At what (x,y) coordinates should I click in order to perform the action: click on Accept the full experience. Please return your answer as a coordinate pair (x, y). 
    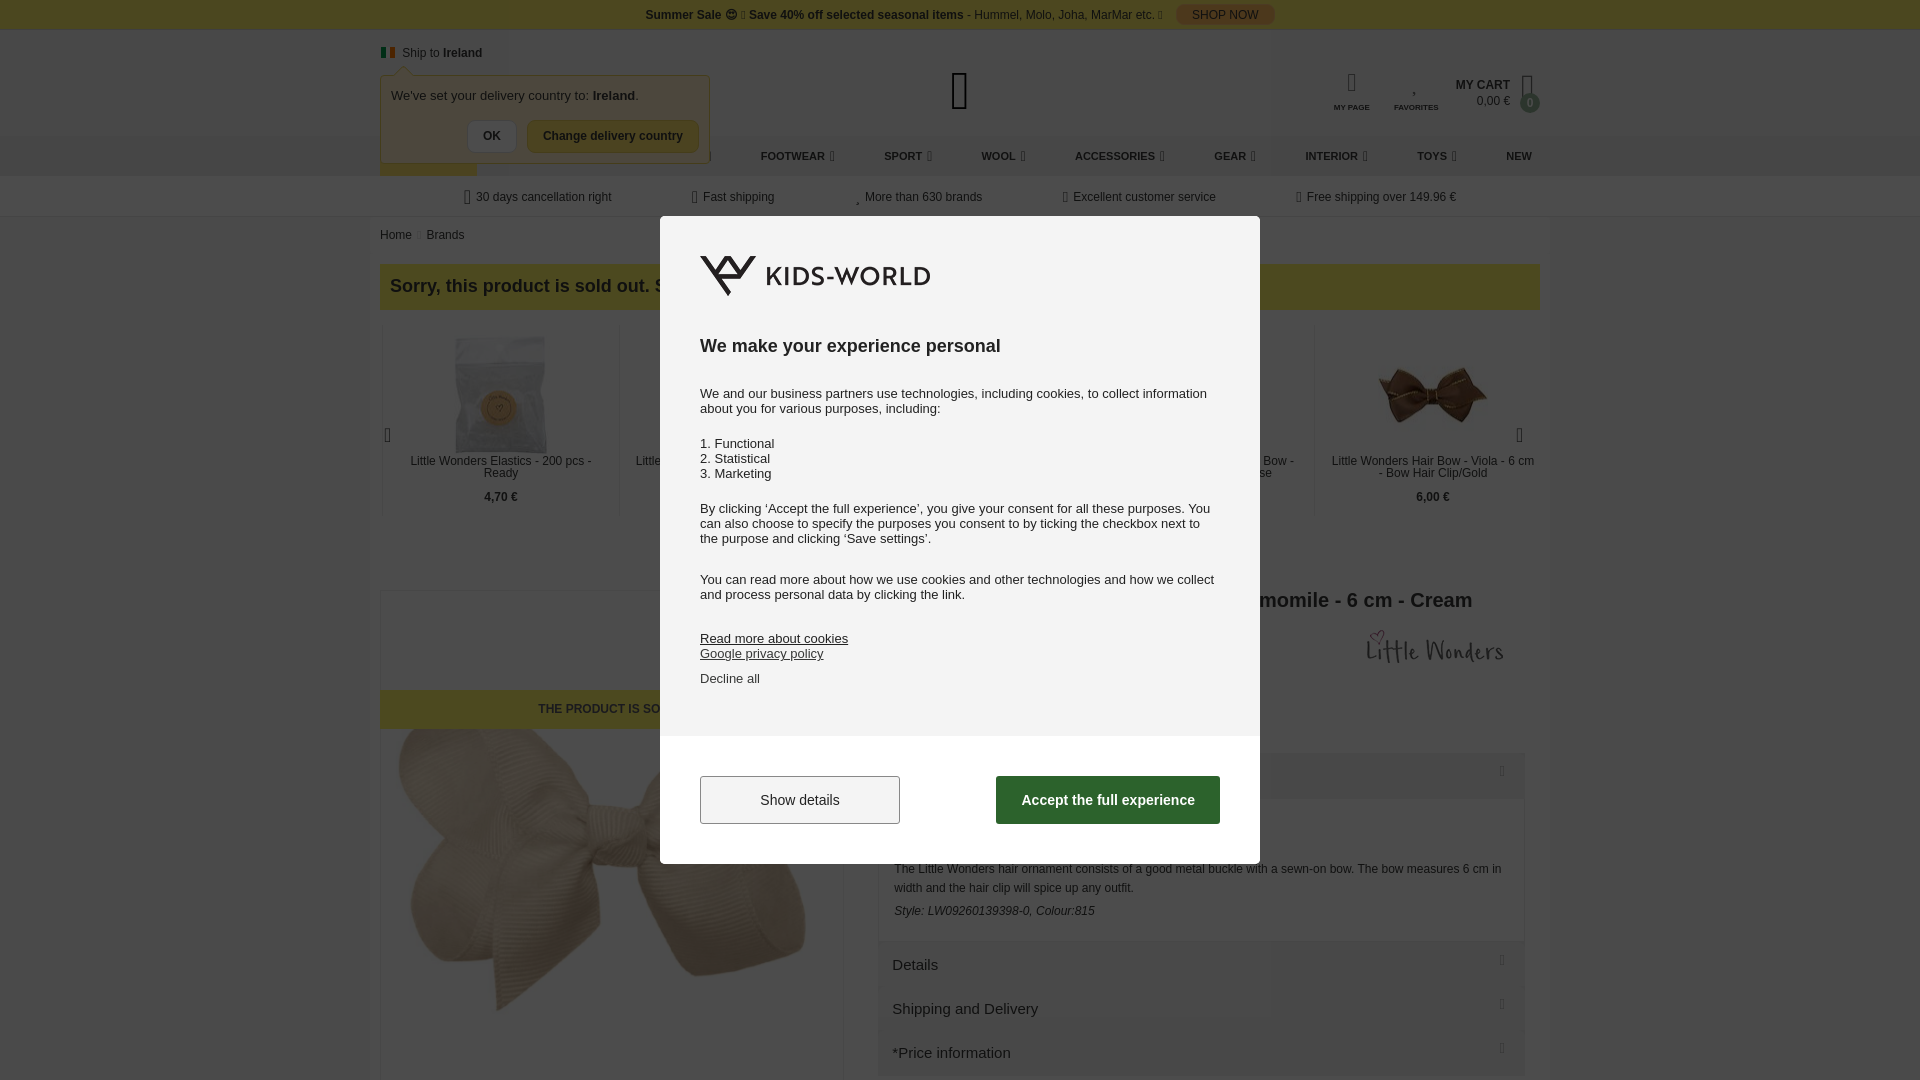
    Looking at the image, I should click on (1108, 800).